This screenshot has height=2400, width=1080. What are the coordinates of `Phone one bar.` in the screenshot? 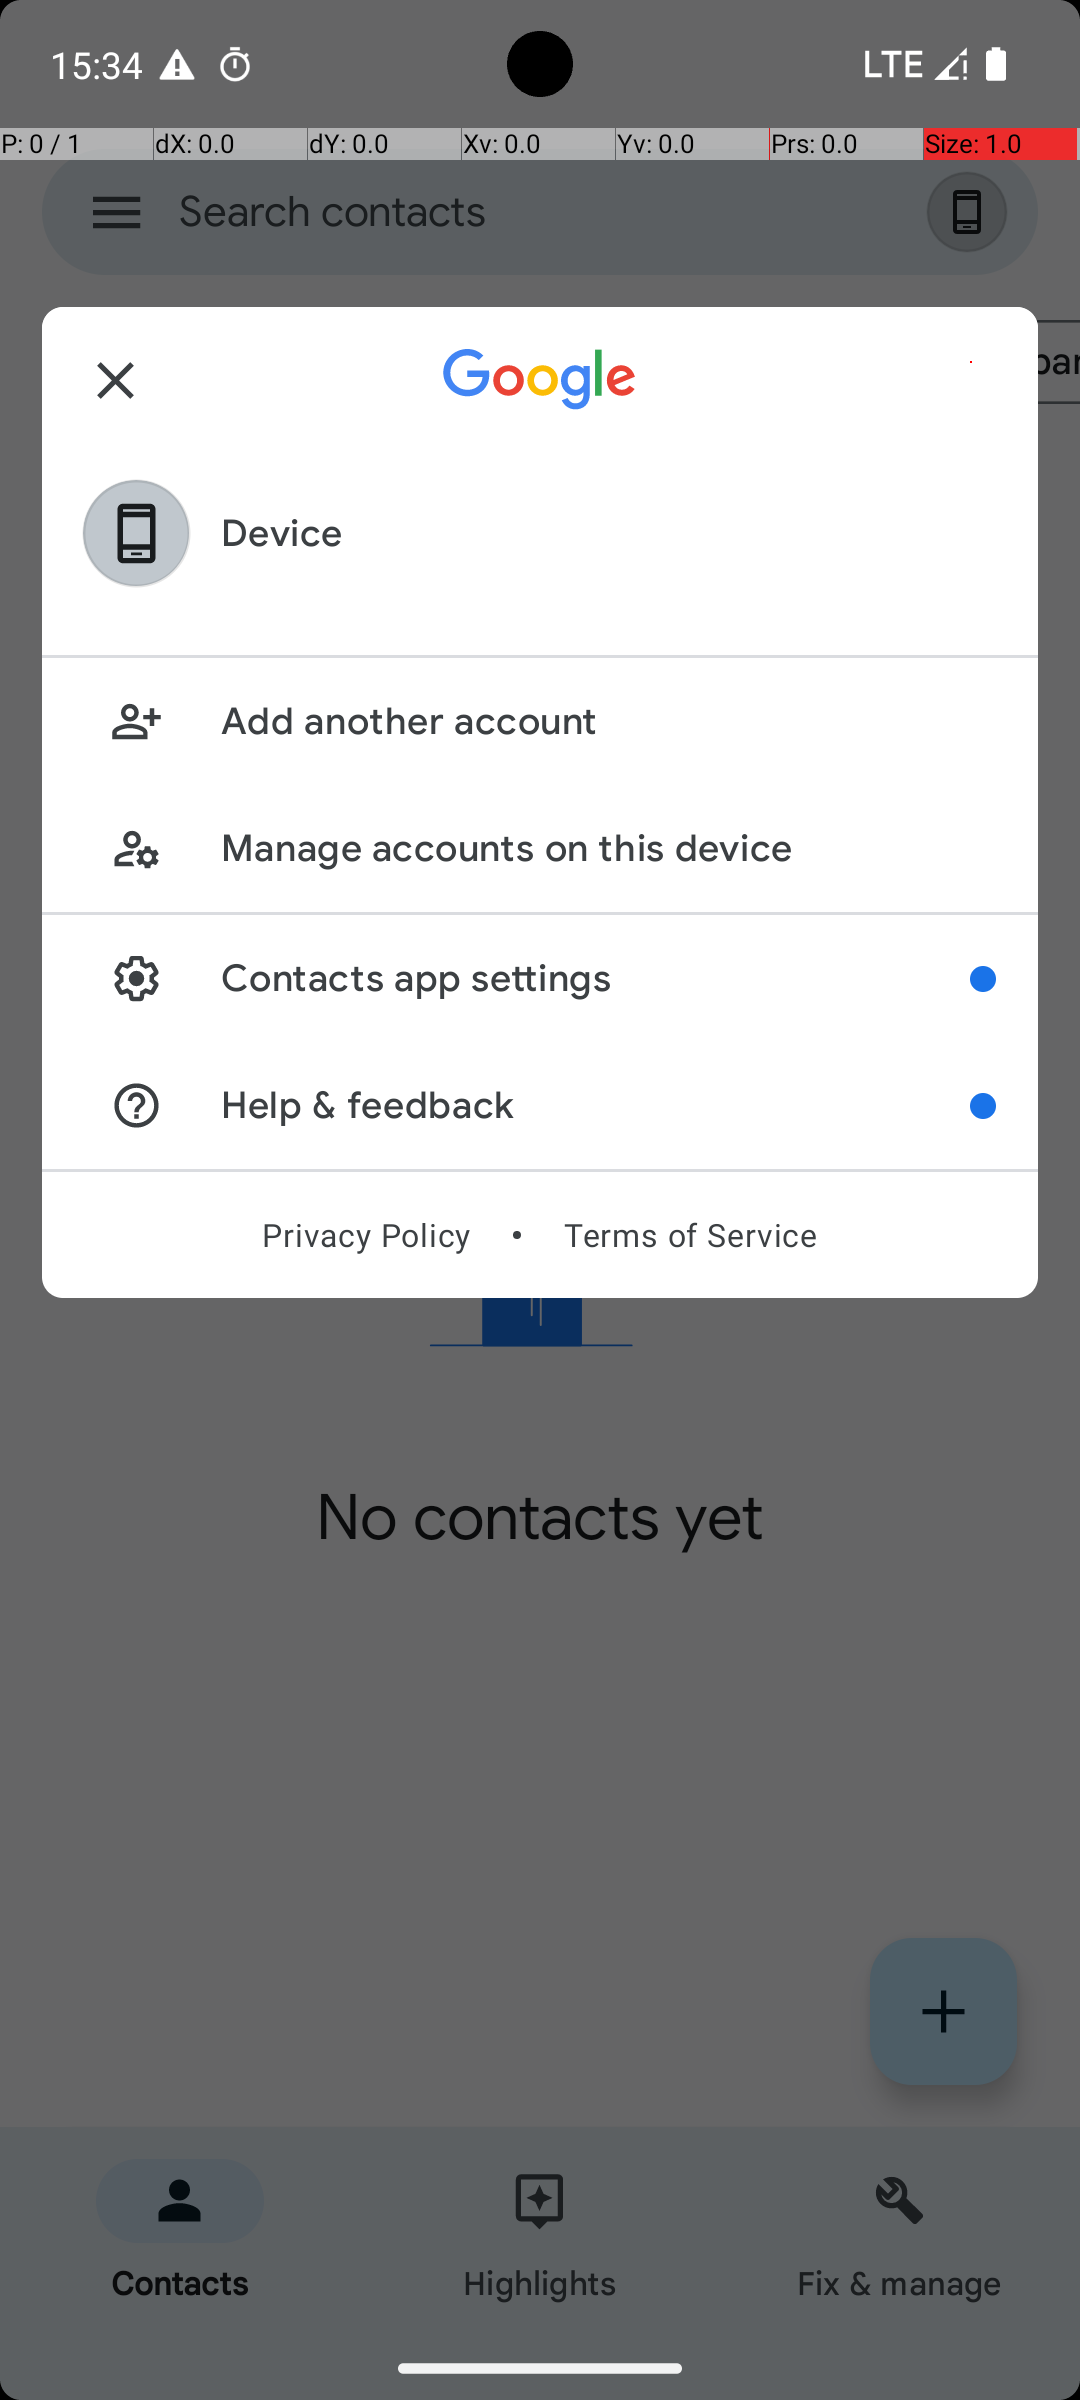 It's located at (912, 64).